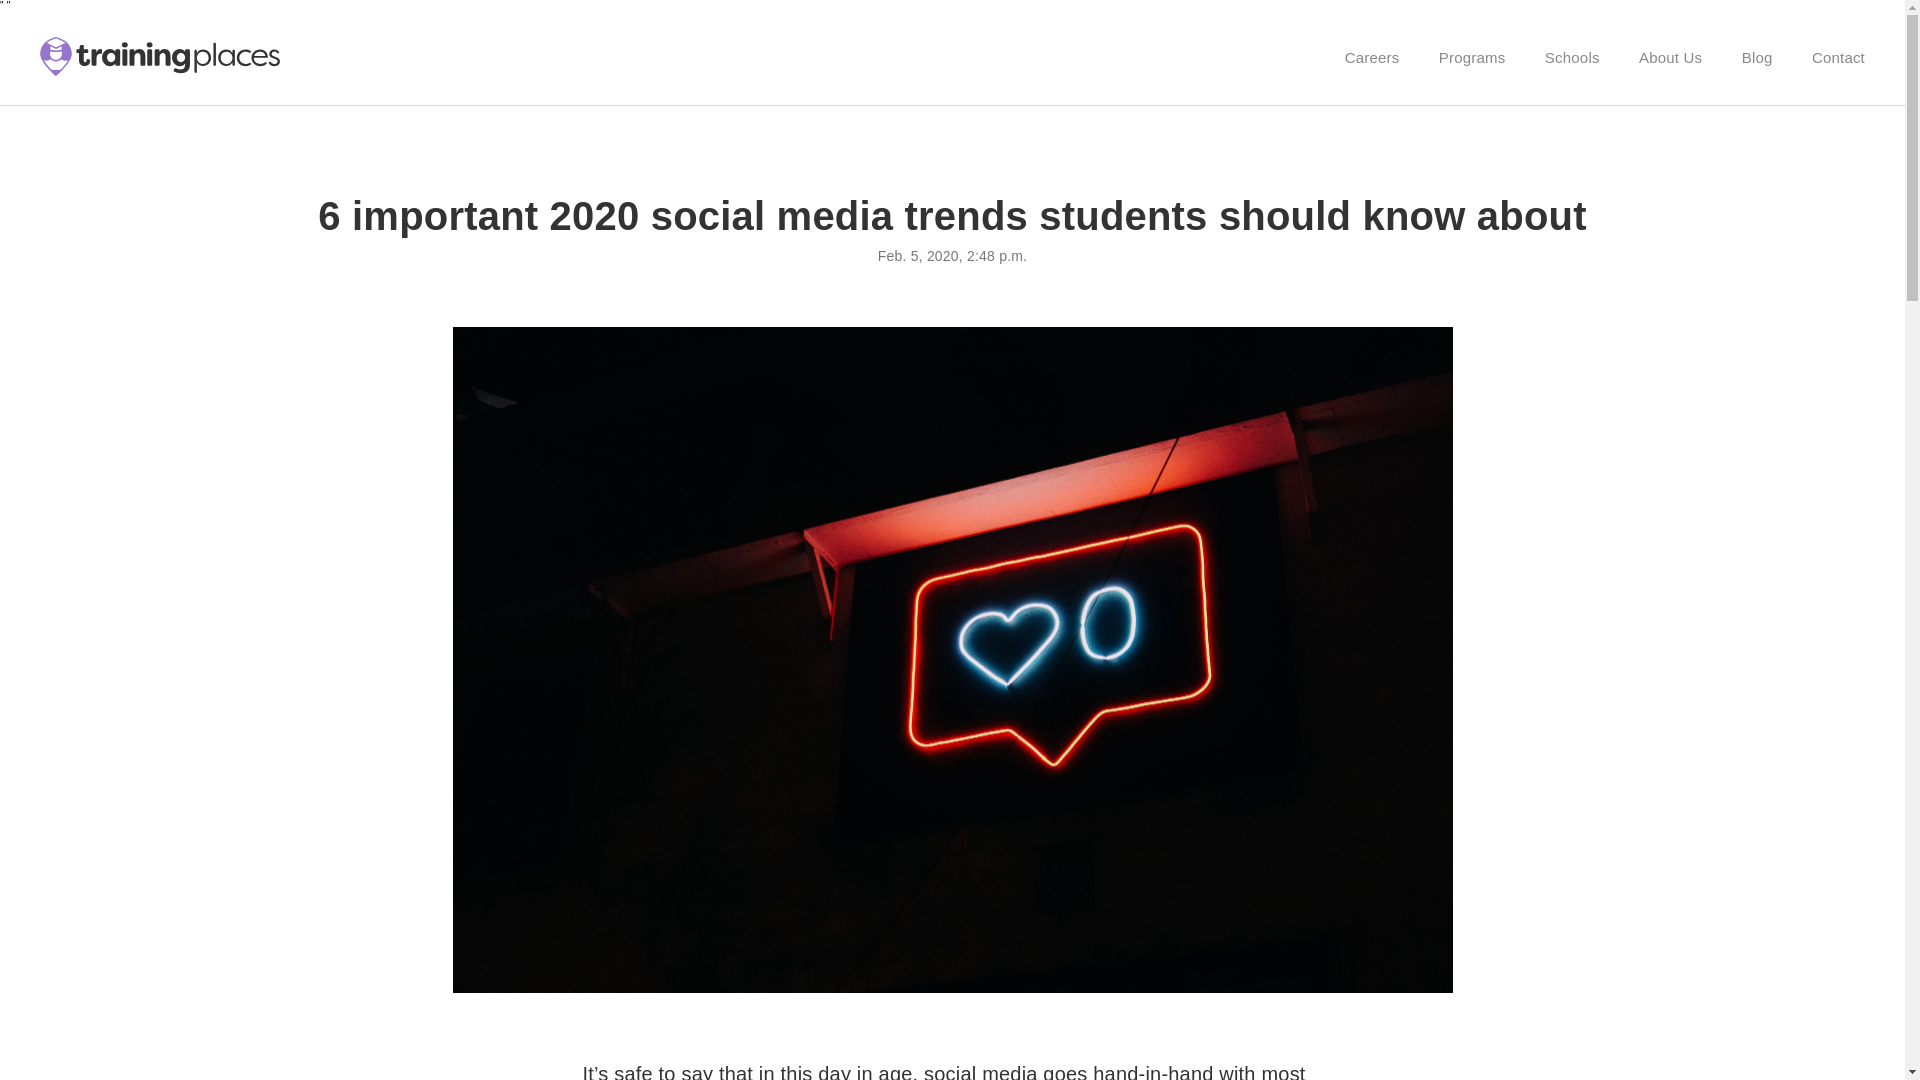  Describe the element at coordinates (1838, 56) in the screenshot. I see `Contact` at that location.